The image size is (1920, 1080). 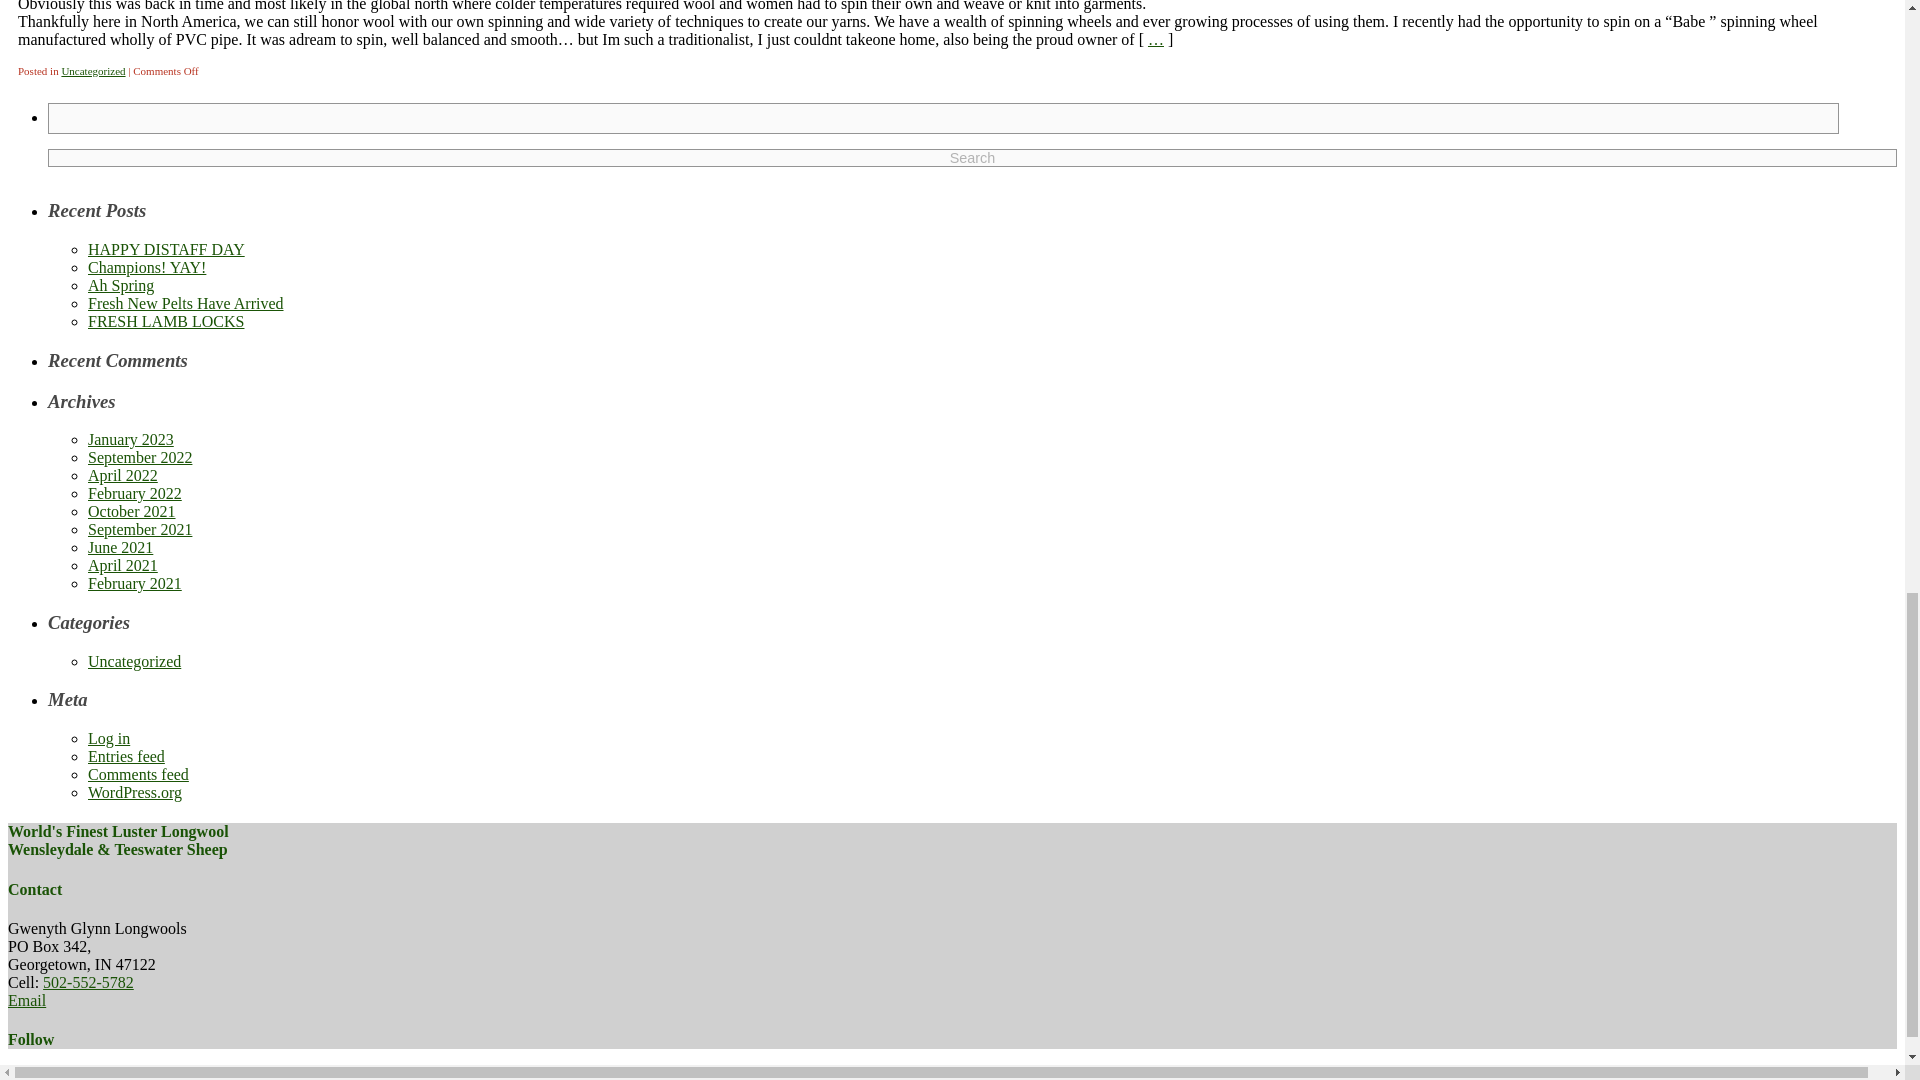 I want to click on April 2021, so click(x=122, y=565).